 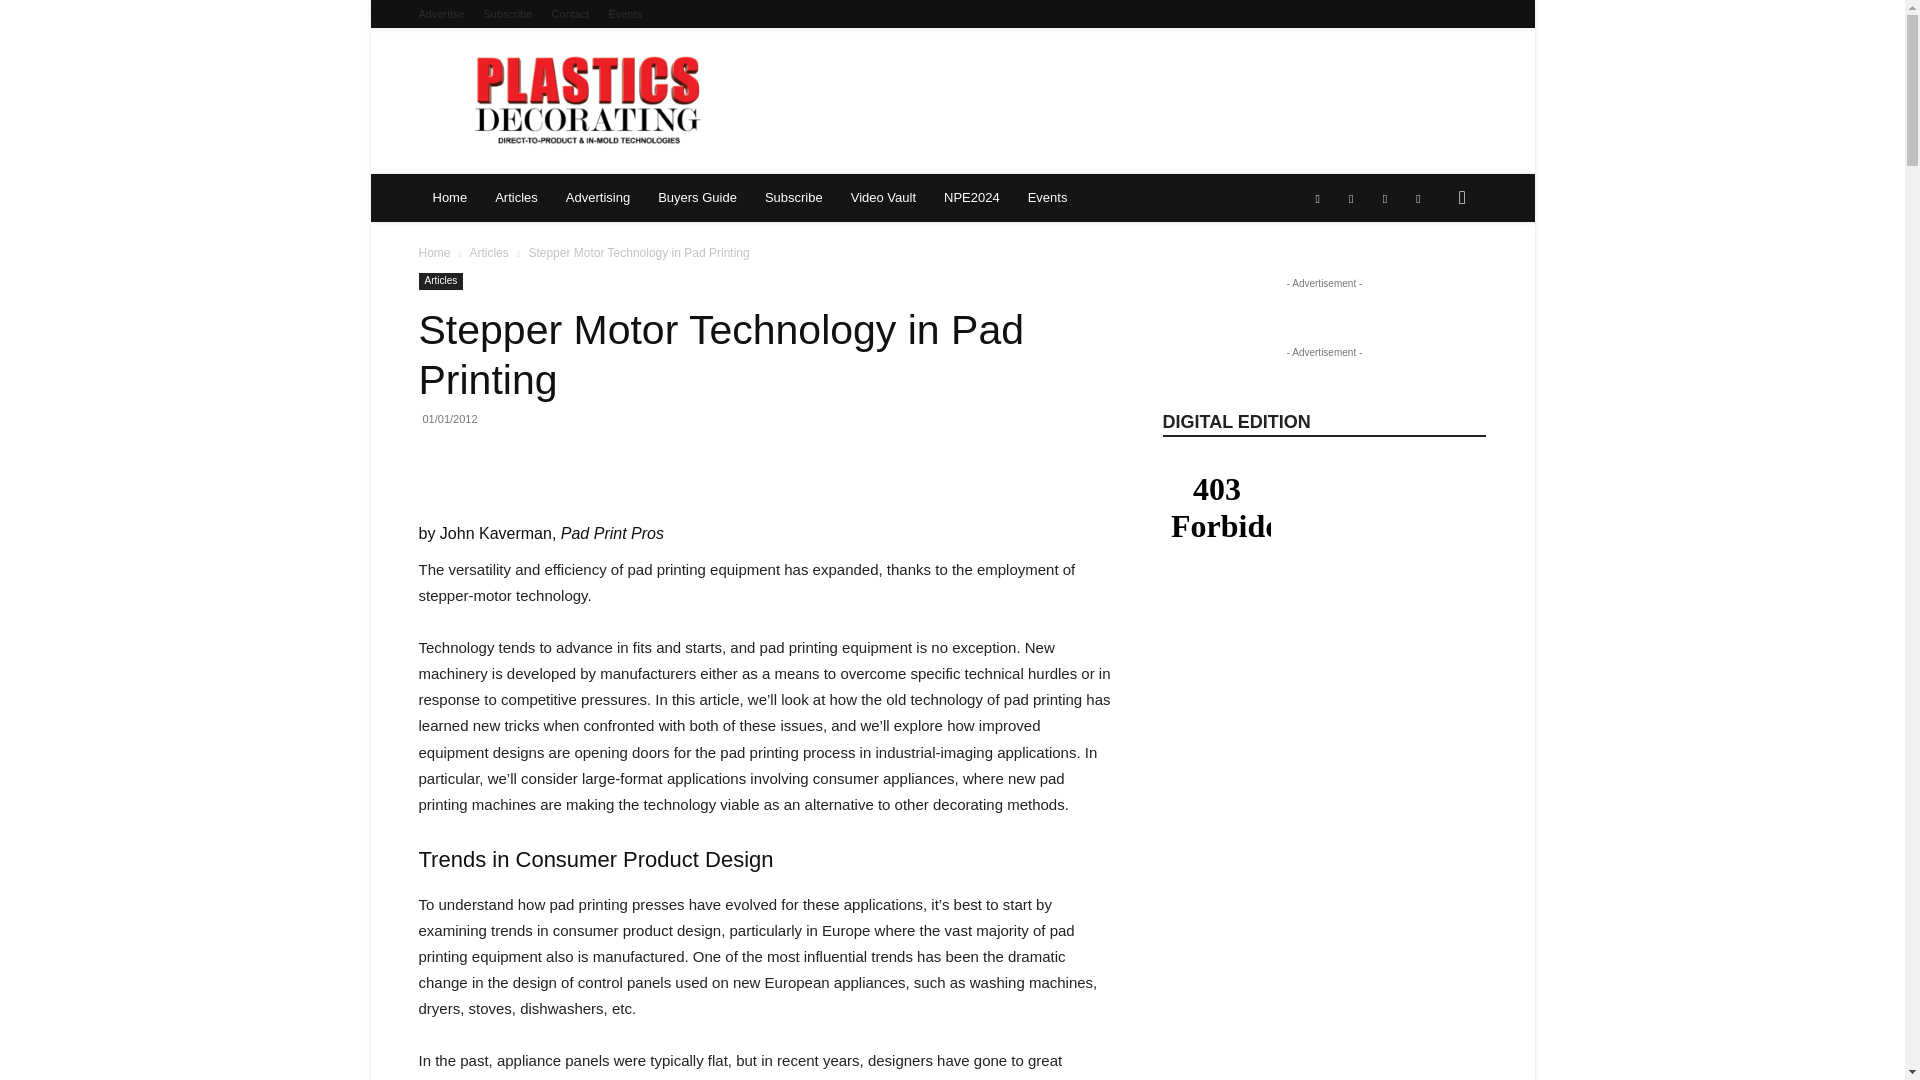 What do you see at coordinates (589, 100) in the screenshot?
I see `Plastics Decorating Magazine` at bounding box center [589, 100].